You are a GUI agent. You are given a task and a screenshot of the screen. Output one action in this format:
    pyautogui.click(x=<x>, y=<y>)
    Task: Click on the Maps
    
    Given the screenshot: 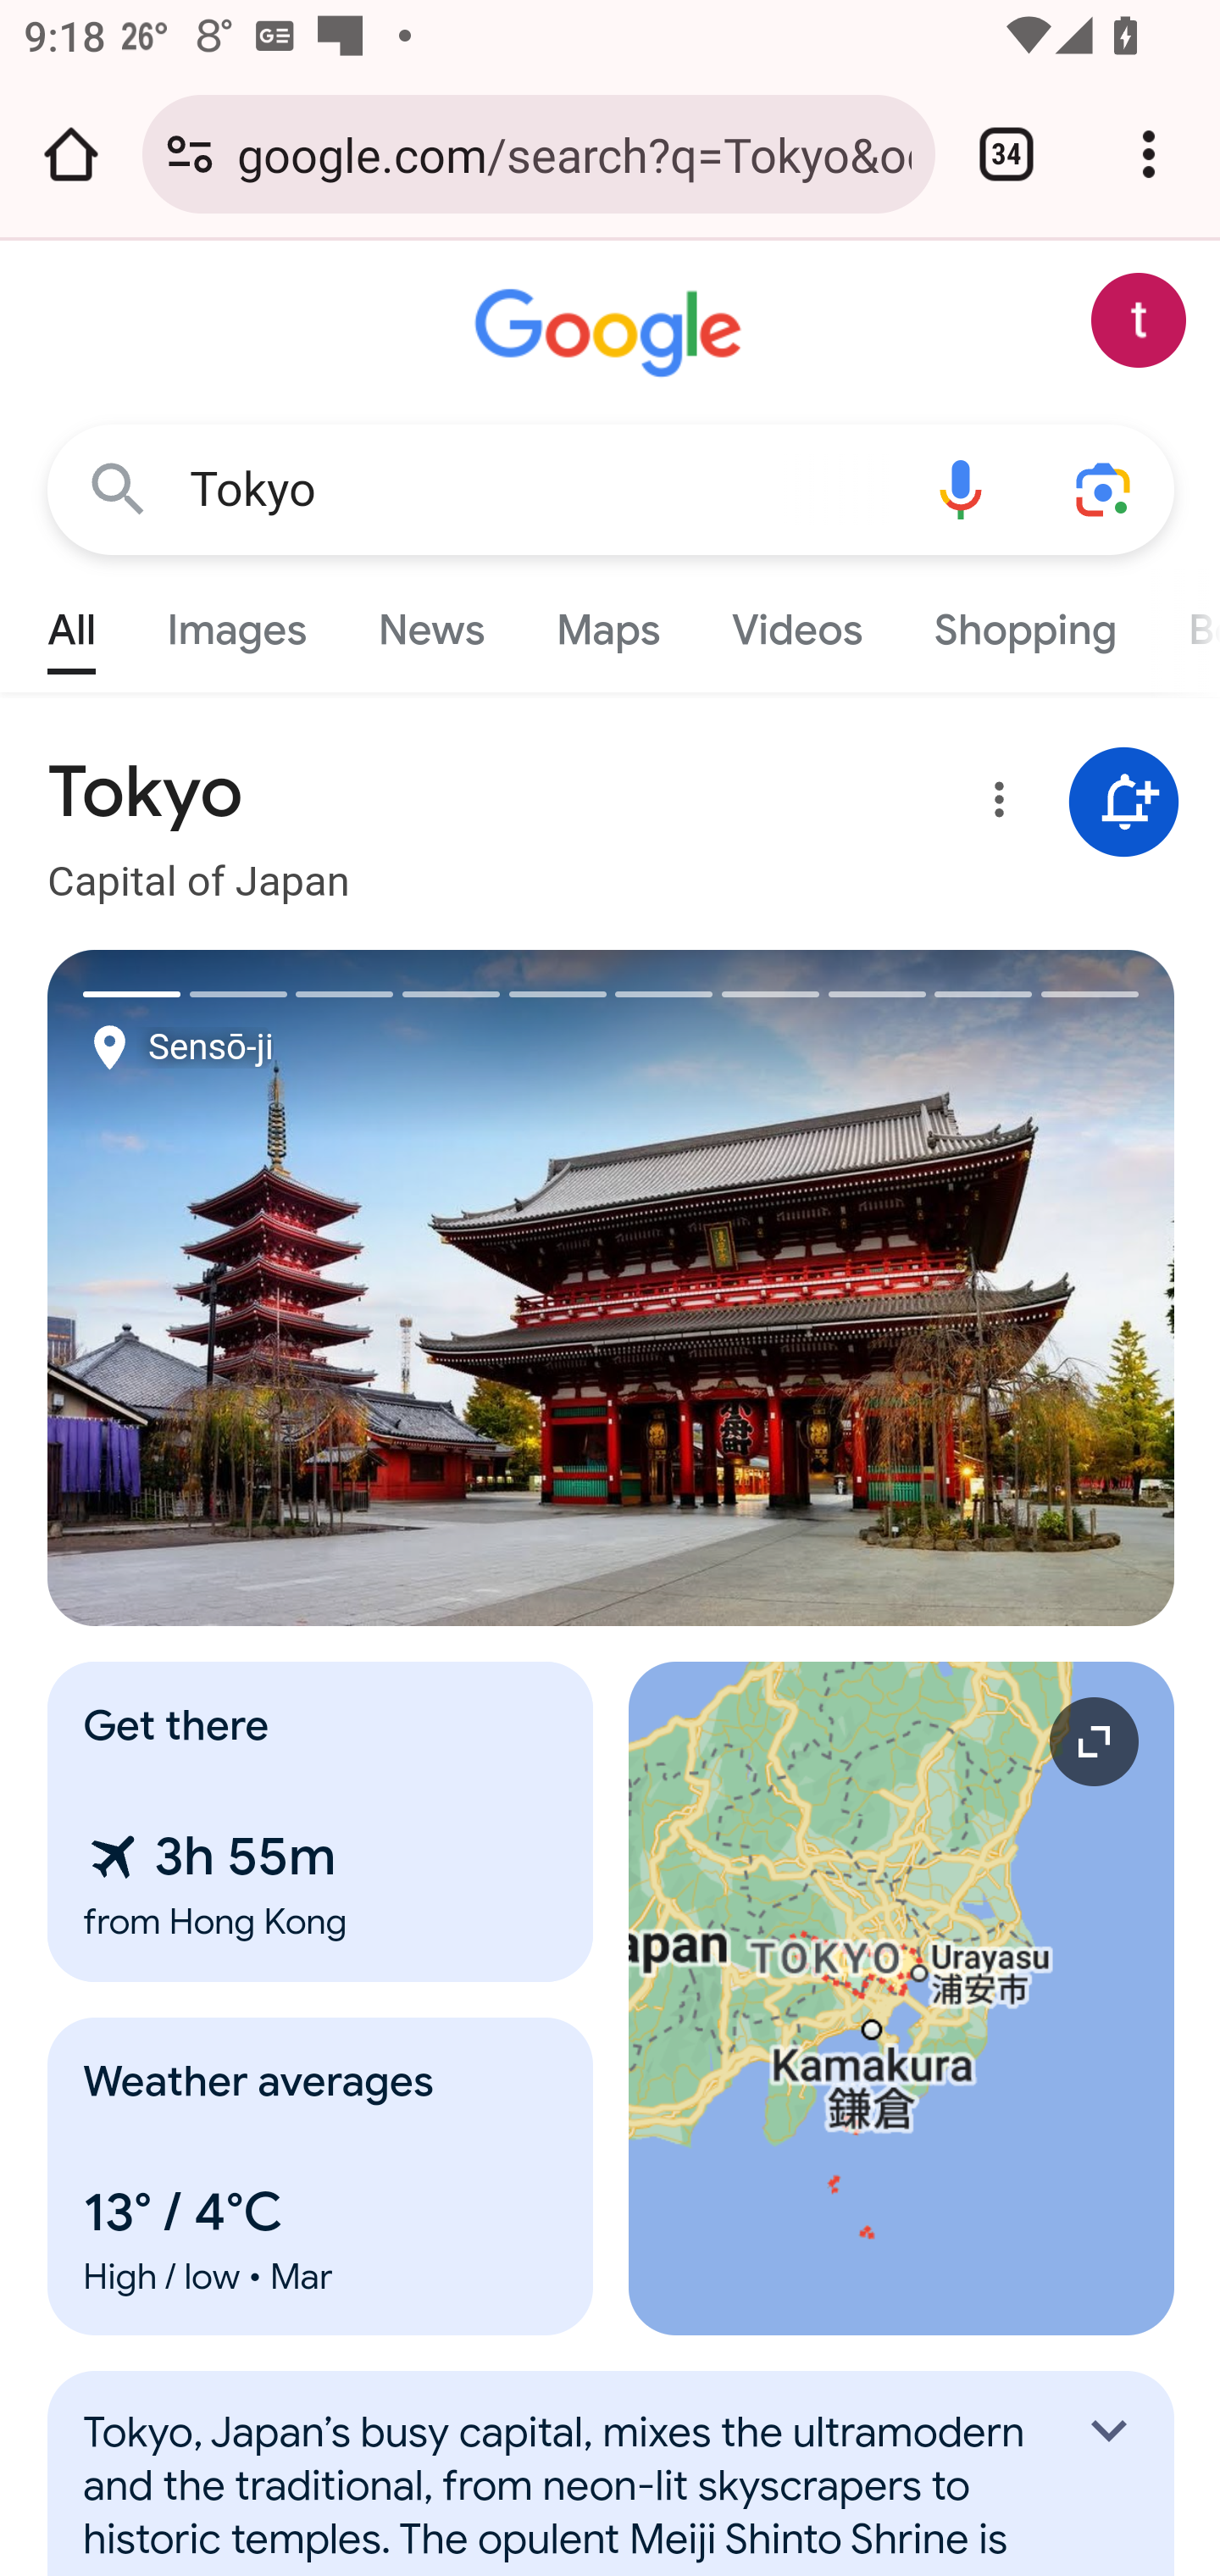 What is the action you would take?
    pyautogui.click(x=607, y=622)
    